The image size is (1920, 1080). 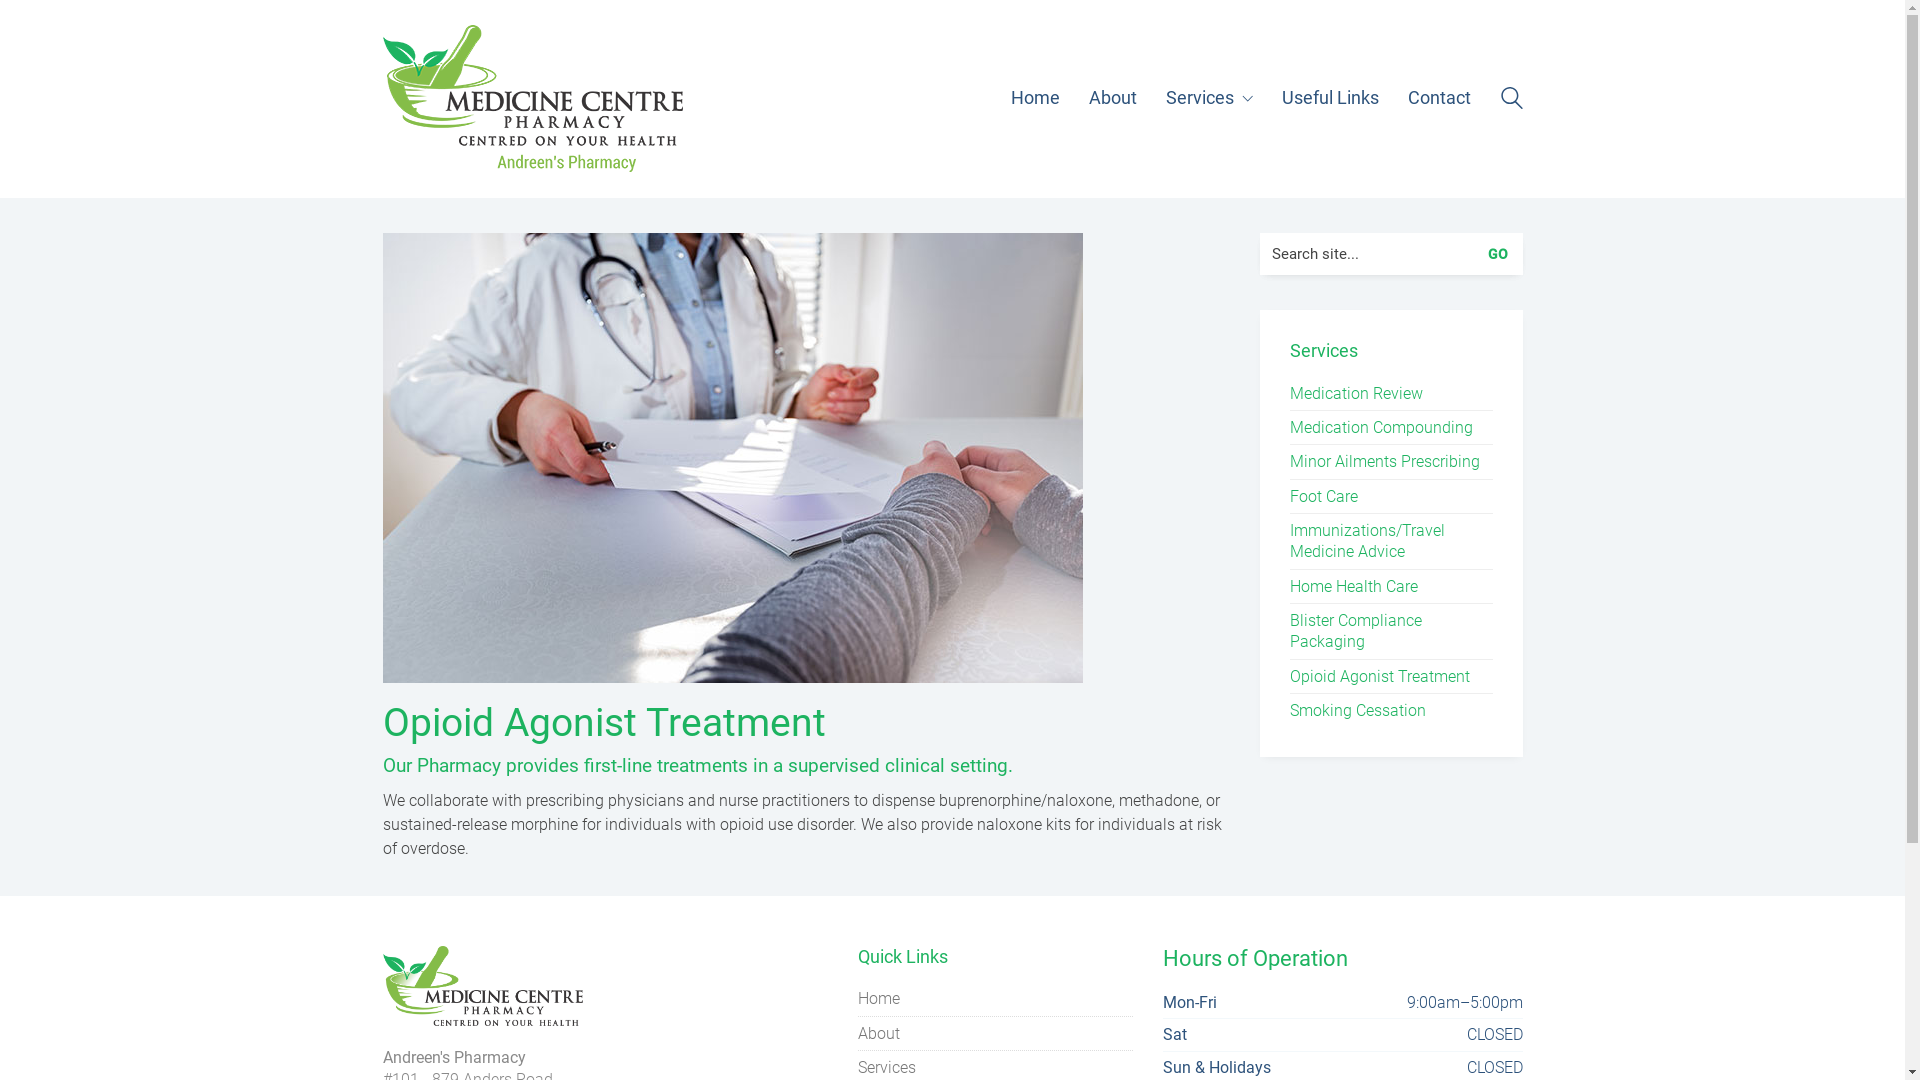 I want to click on Services, so click(x=887, y=1068).